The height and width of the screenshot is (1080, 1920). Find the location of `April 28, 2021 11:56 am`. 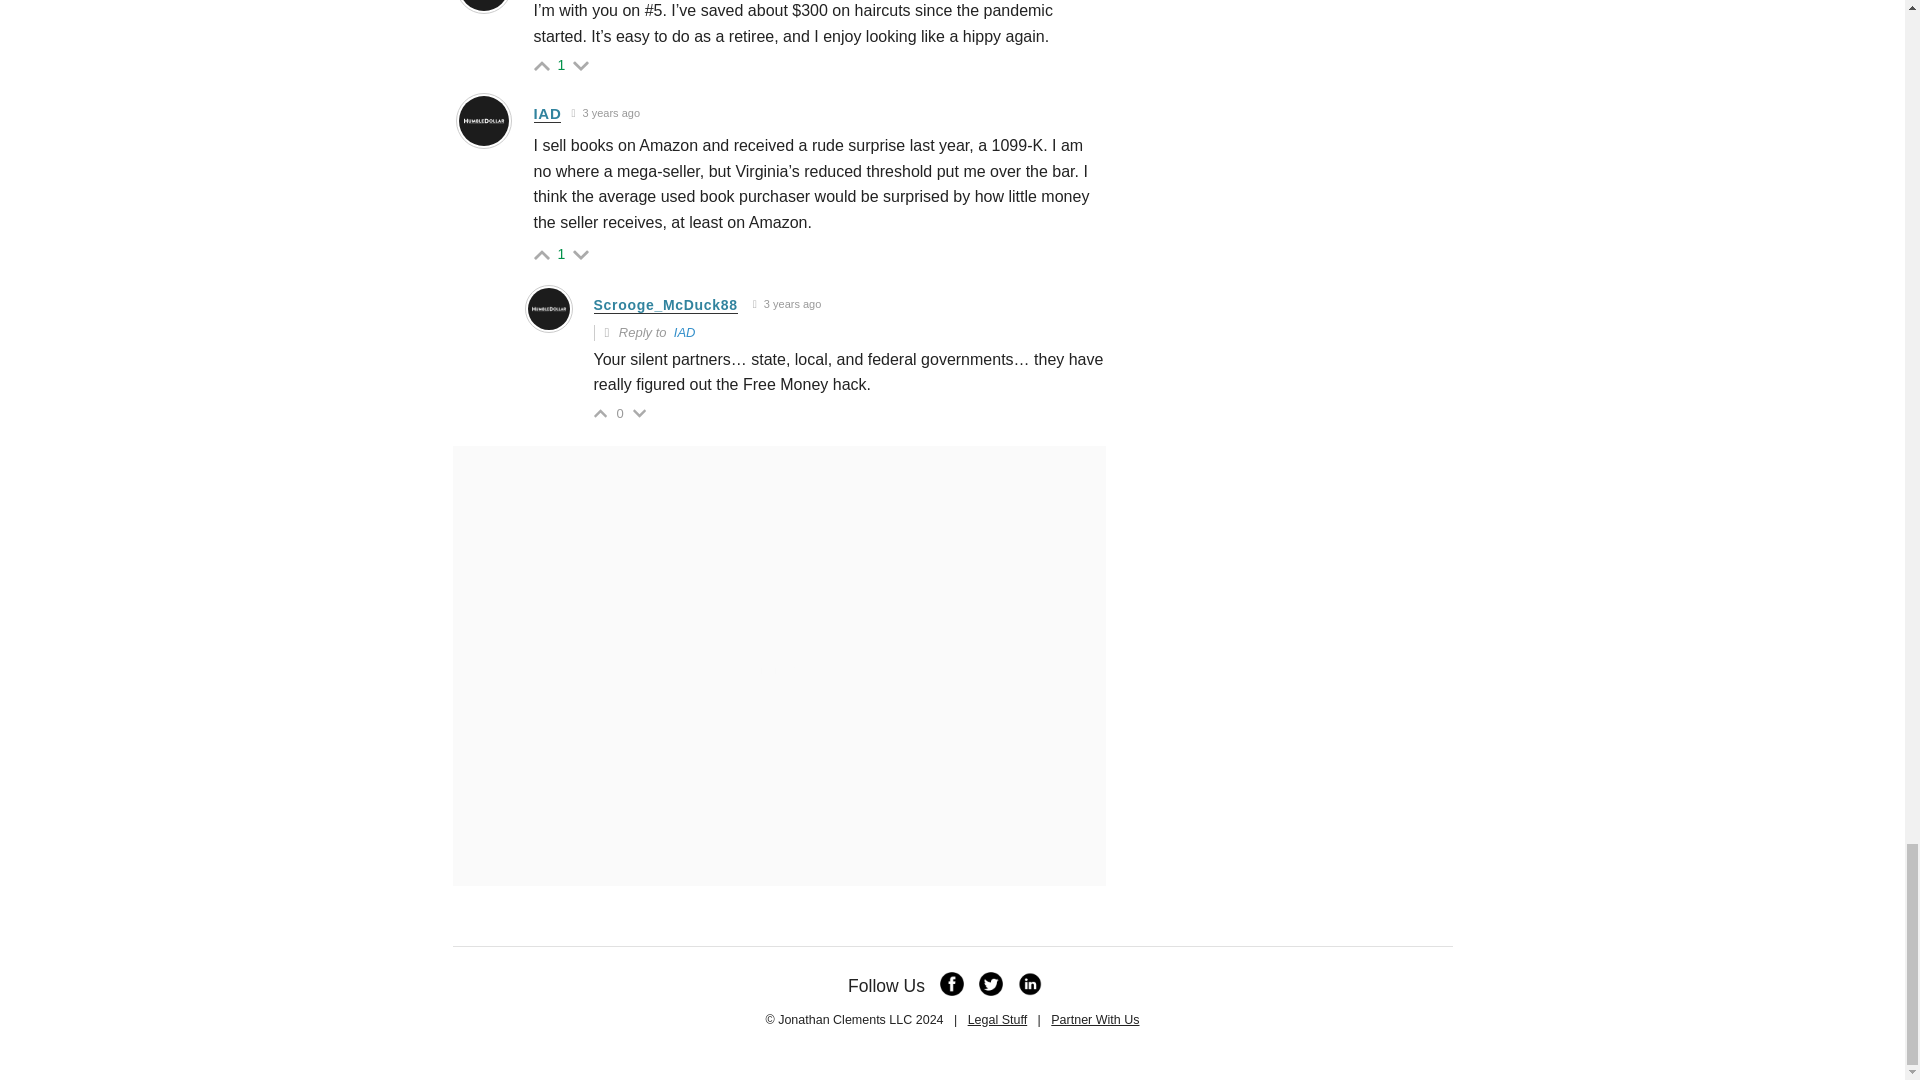

April 28, 2021 11:56 am is located at coordinates (788, 304).